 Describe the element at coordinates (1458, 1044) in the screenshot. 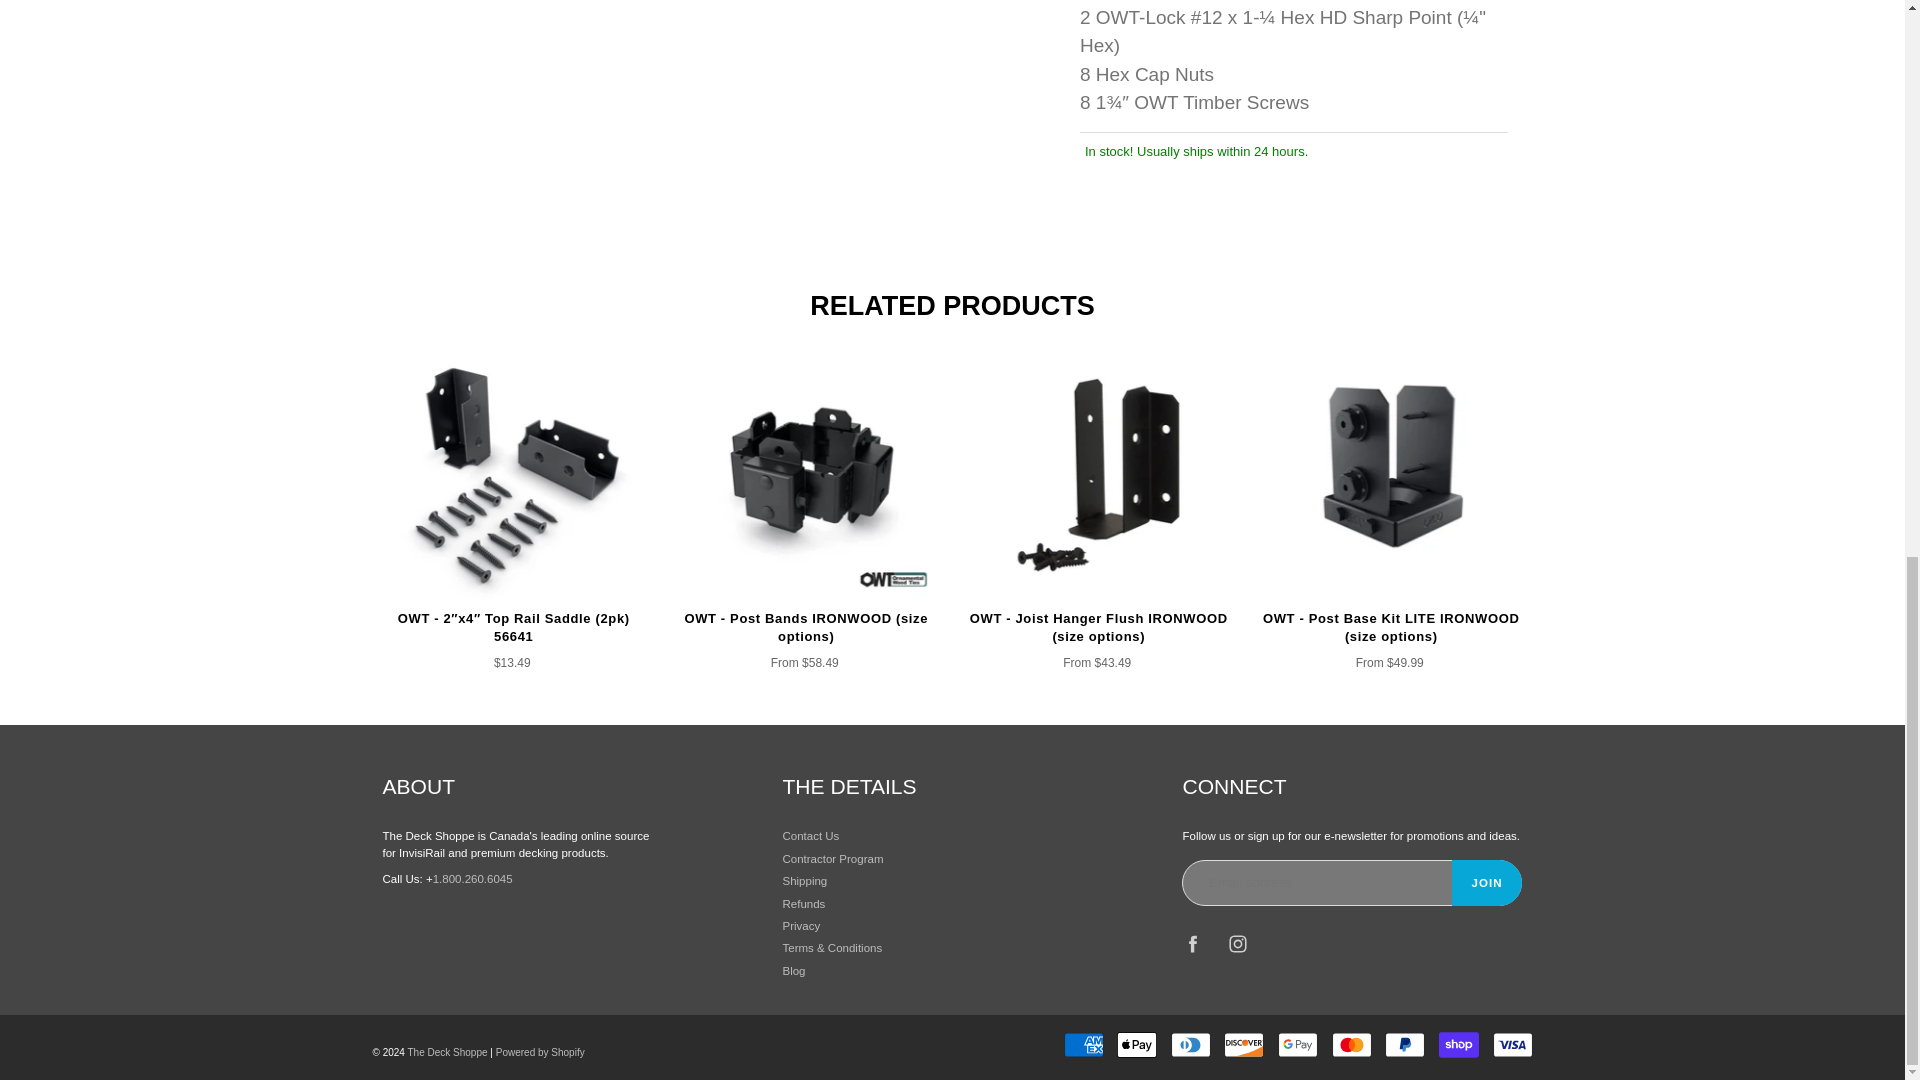

I see `Shop Pay` at that location.